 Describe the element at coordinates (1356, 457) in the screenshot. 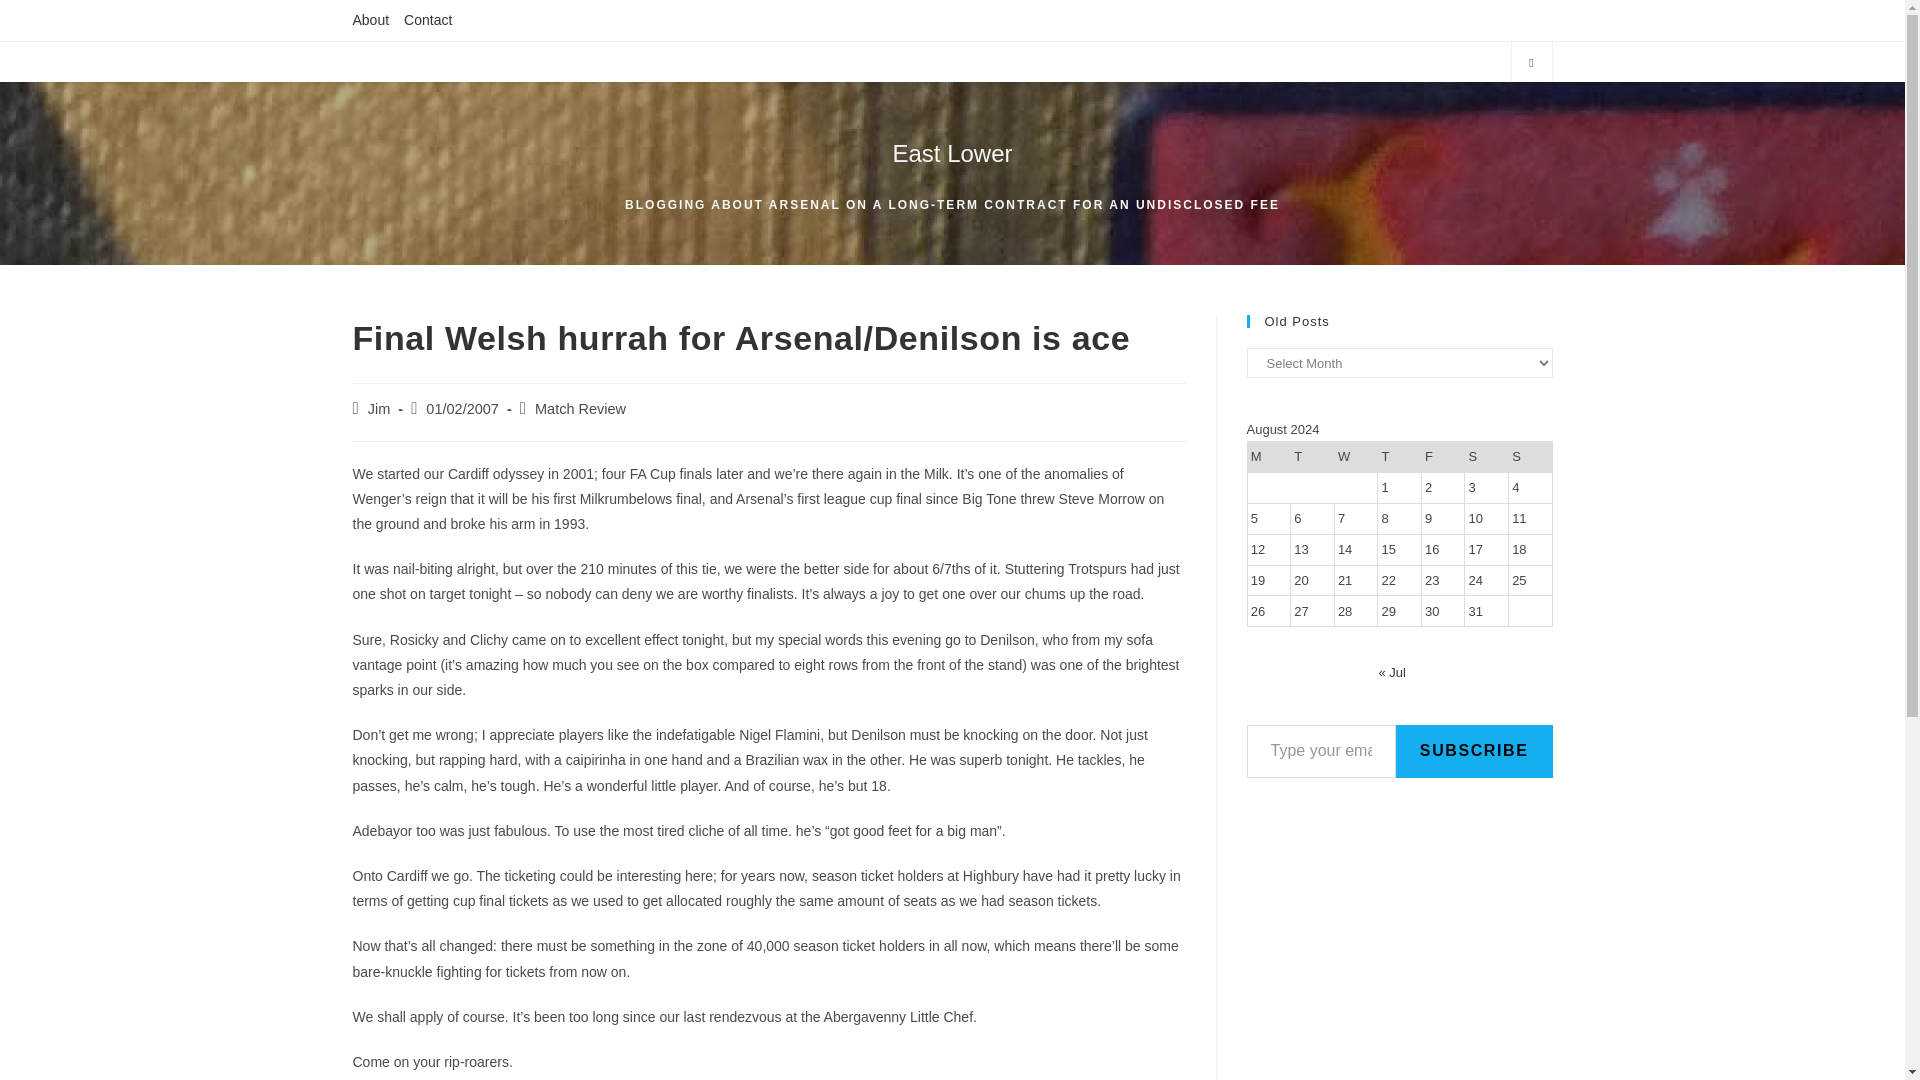

I see `Wednesday` at that location.